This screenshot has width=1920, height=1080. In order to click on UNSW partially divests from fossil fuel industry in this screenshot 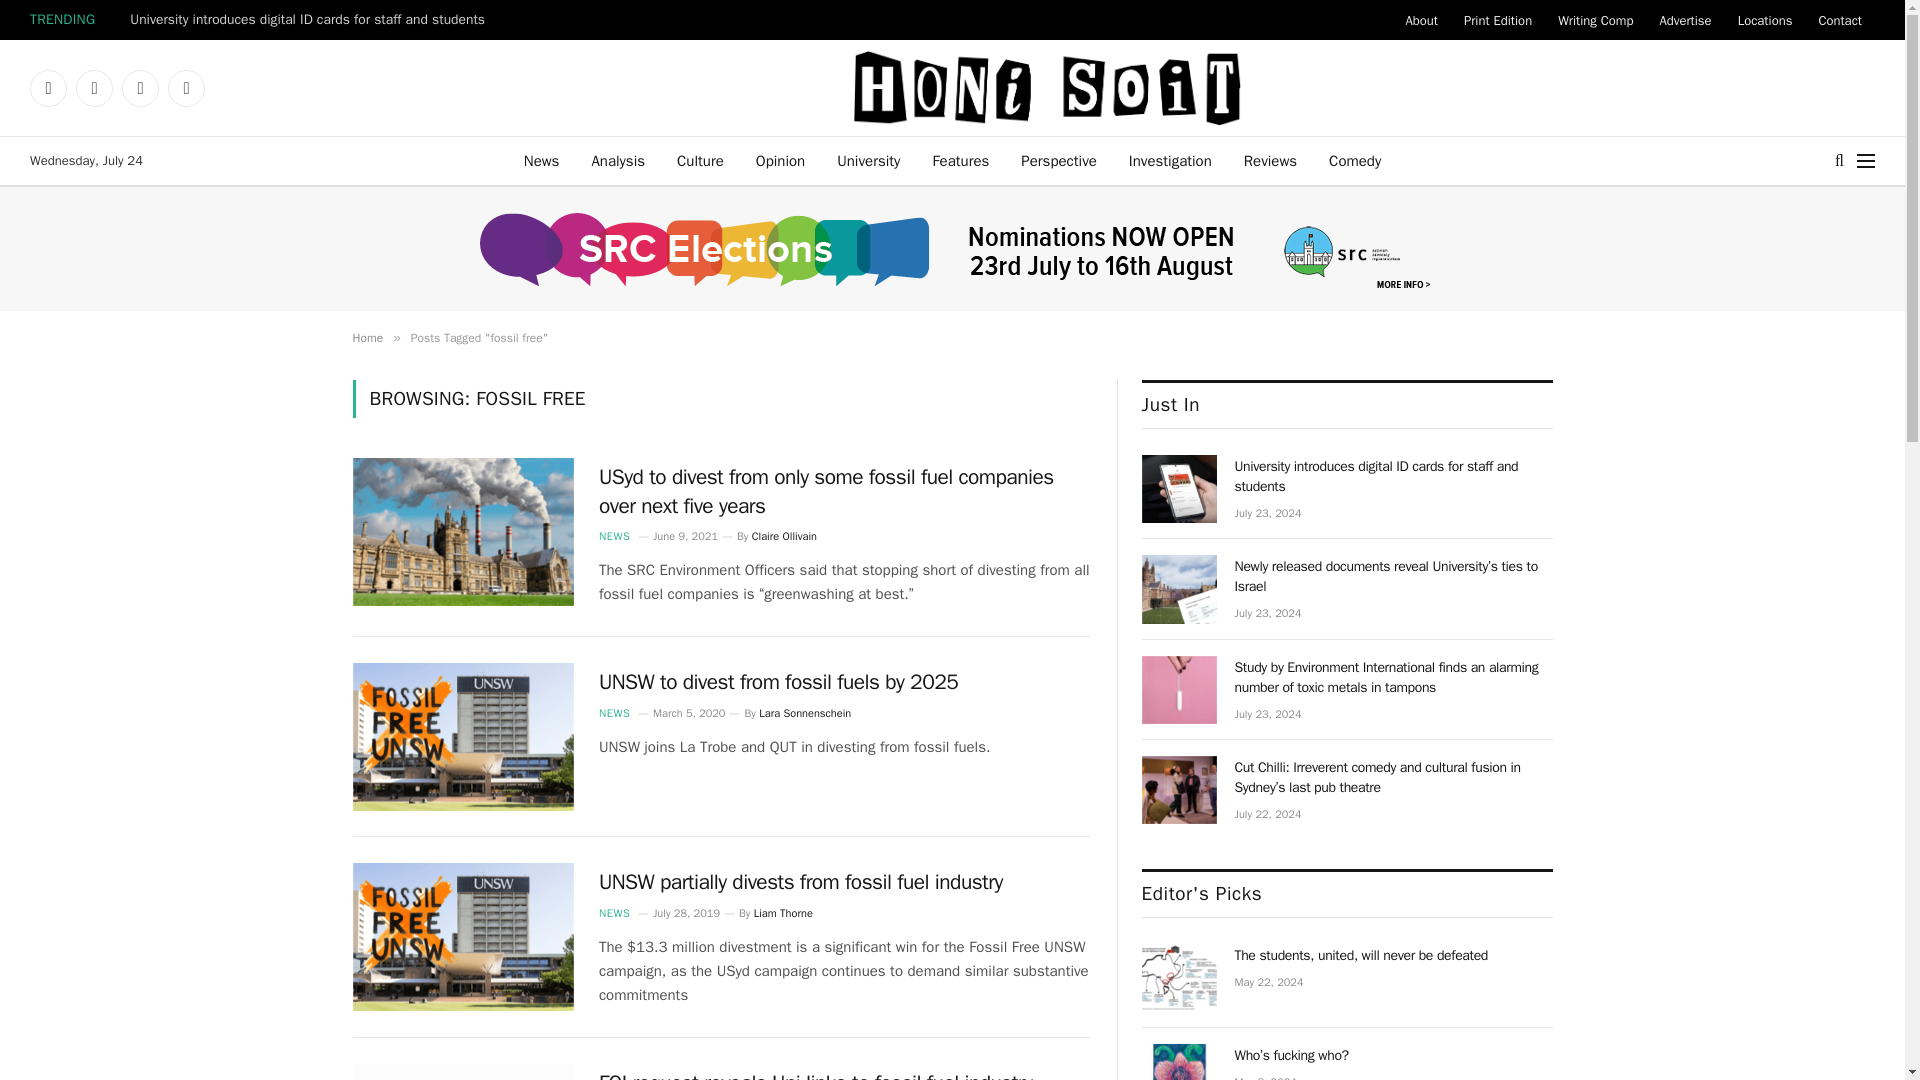, I will do `click(462, 936)`.